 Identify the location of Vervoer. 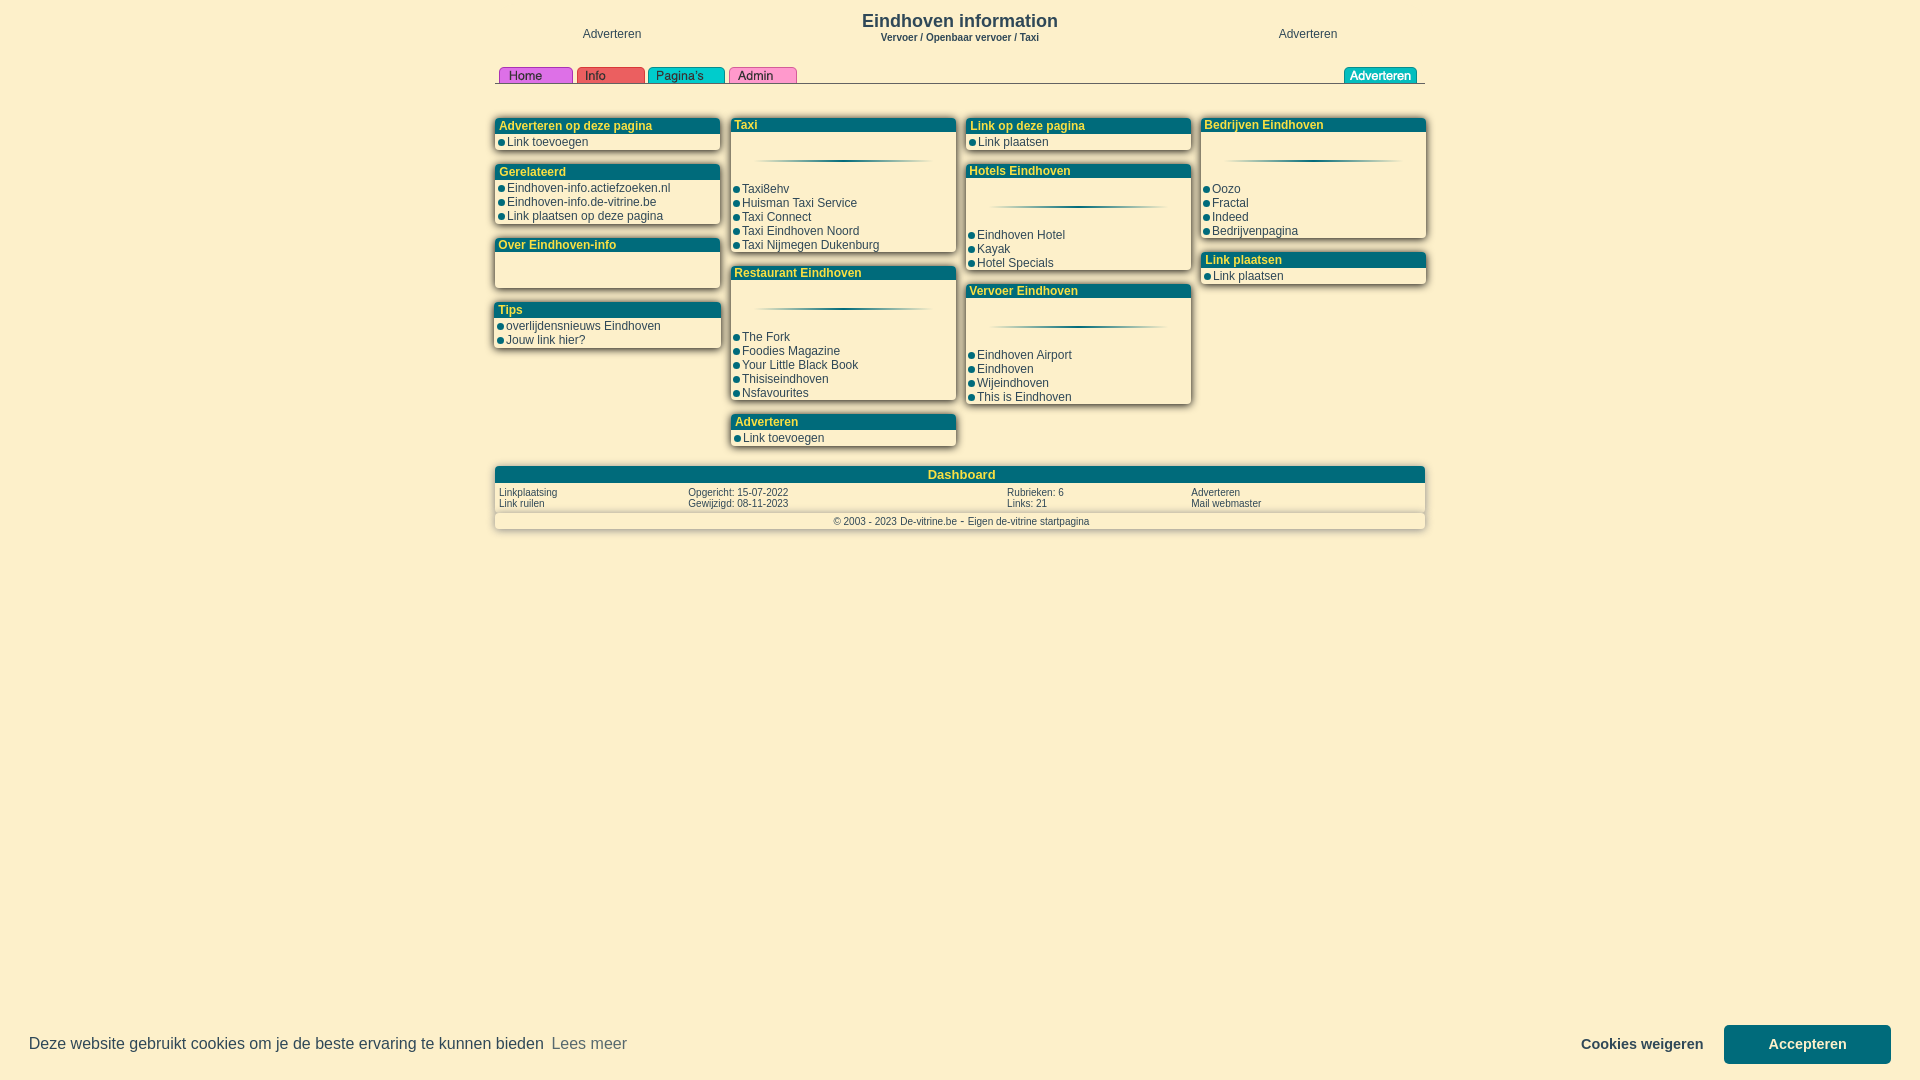
(900, 35).